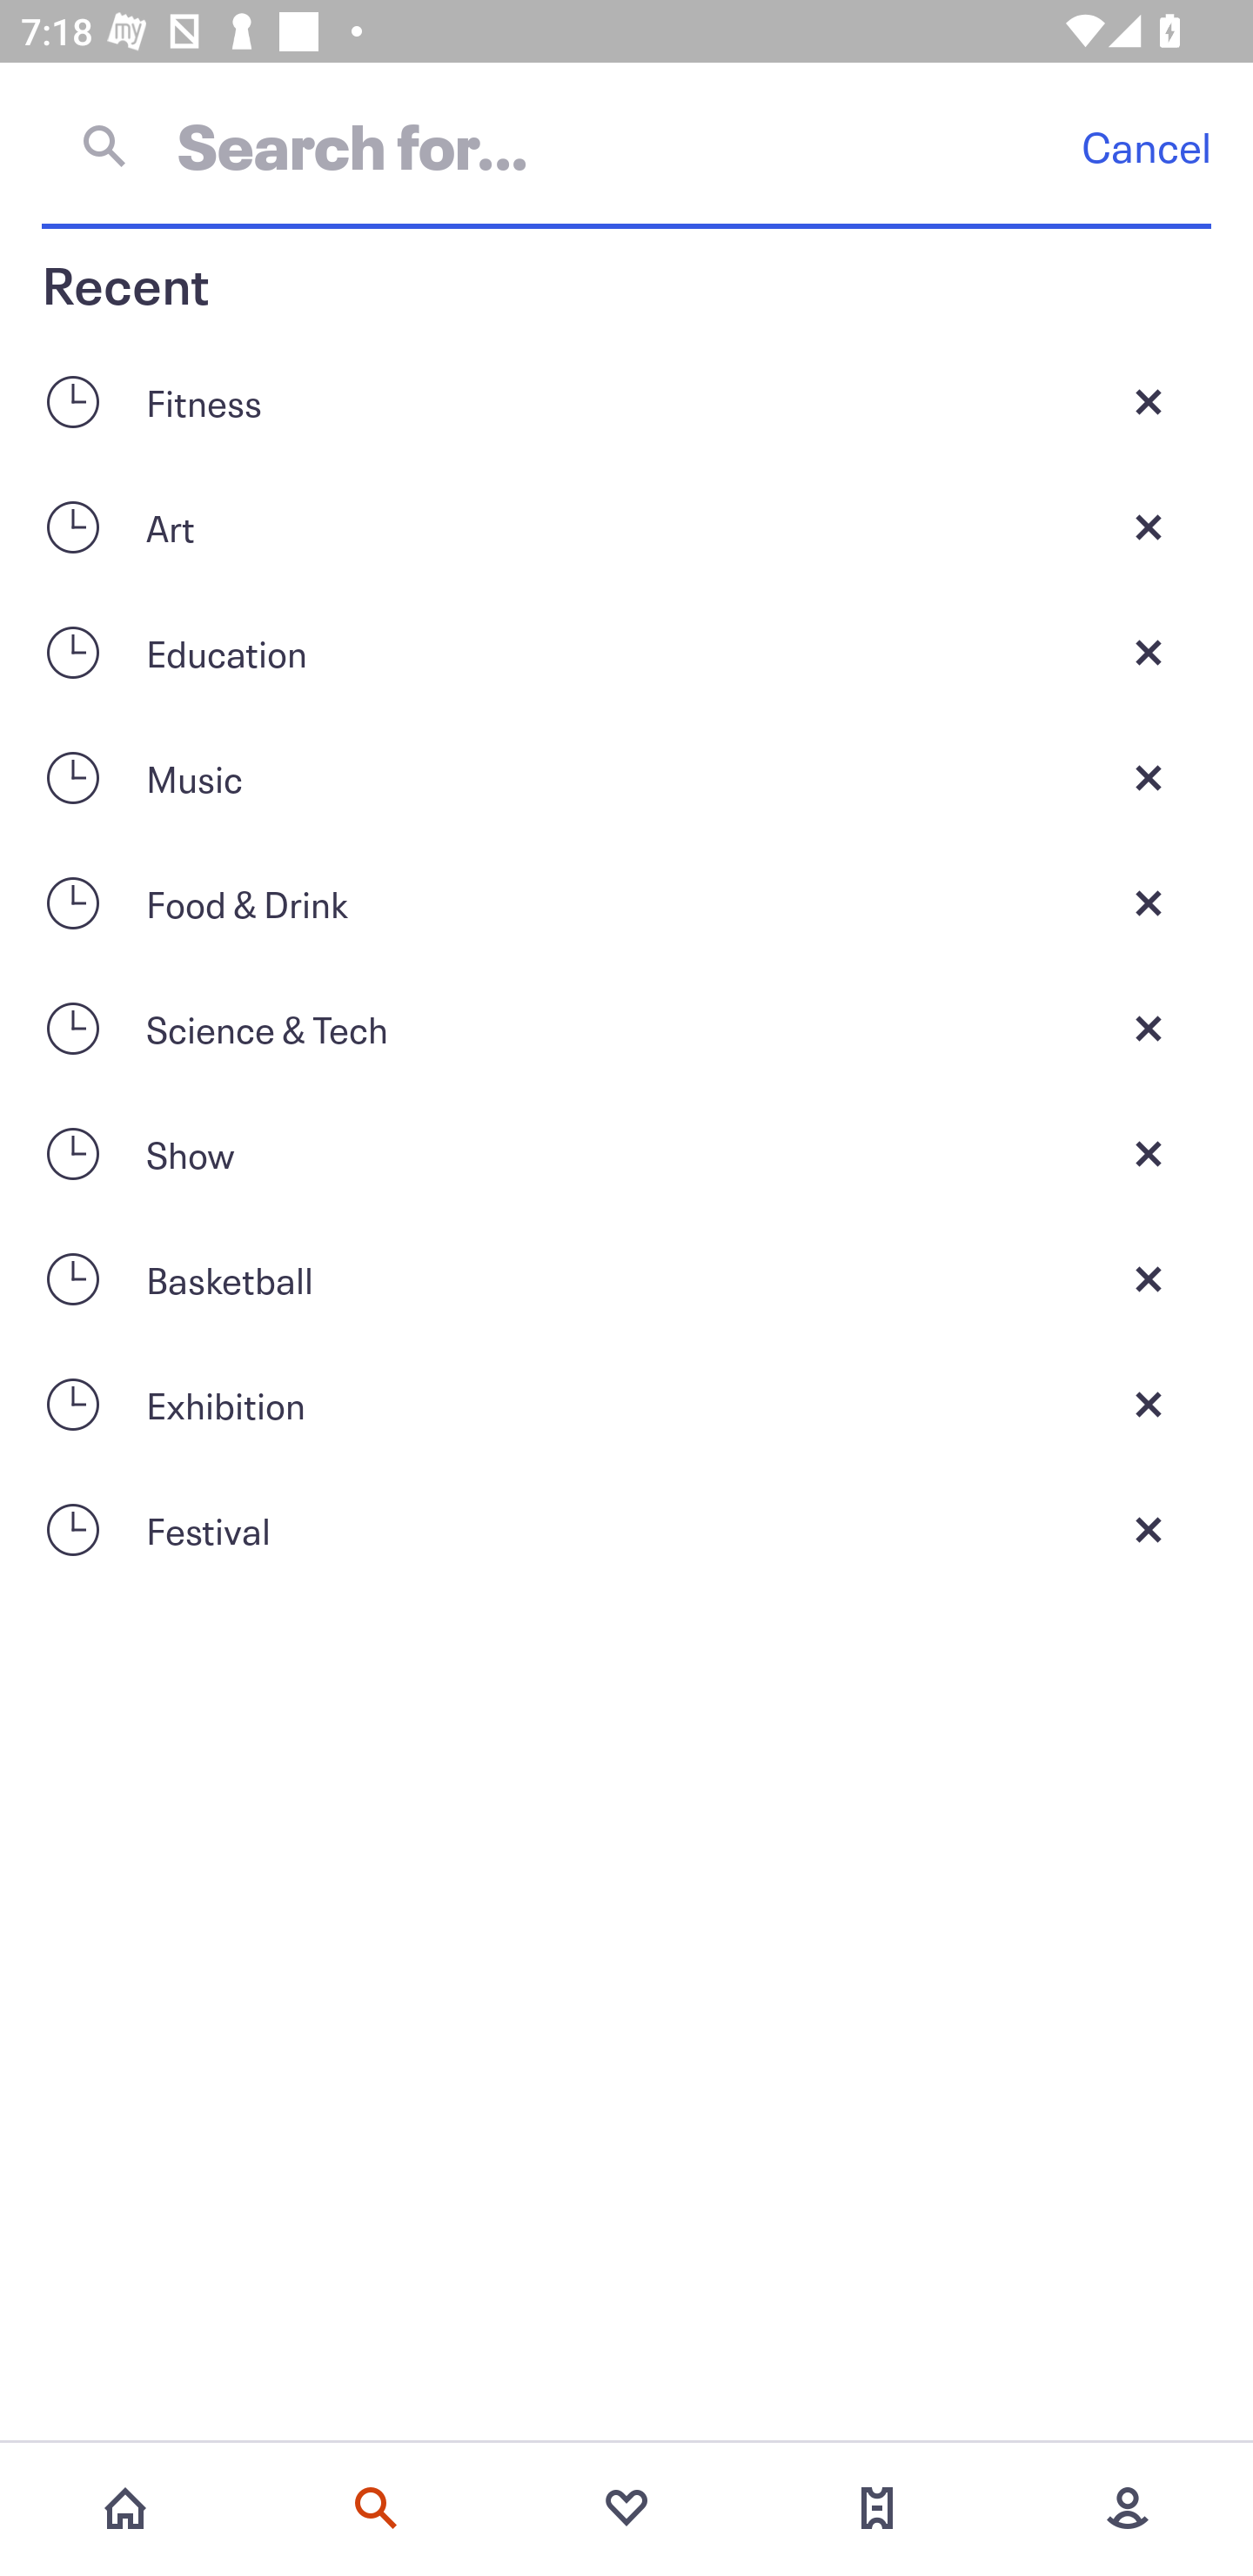 The height and width of the screenshot is (2576, 1253). What do you see at coordinates (1149, 1029) in the screenshot?
I see `Close current screen` at bounding box center [1149, 1029].